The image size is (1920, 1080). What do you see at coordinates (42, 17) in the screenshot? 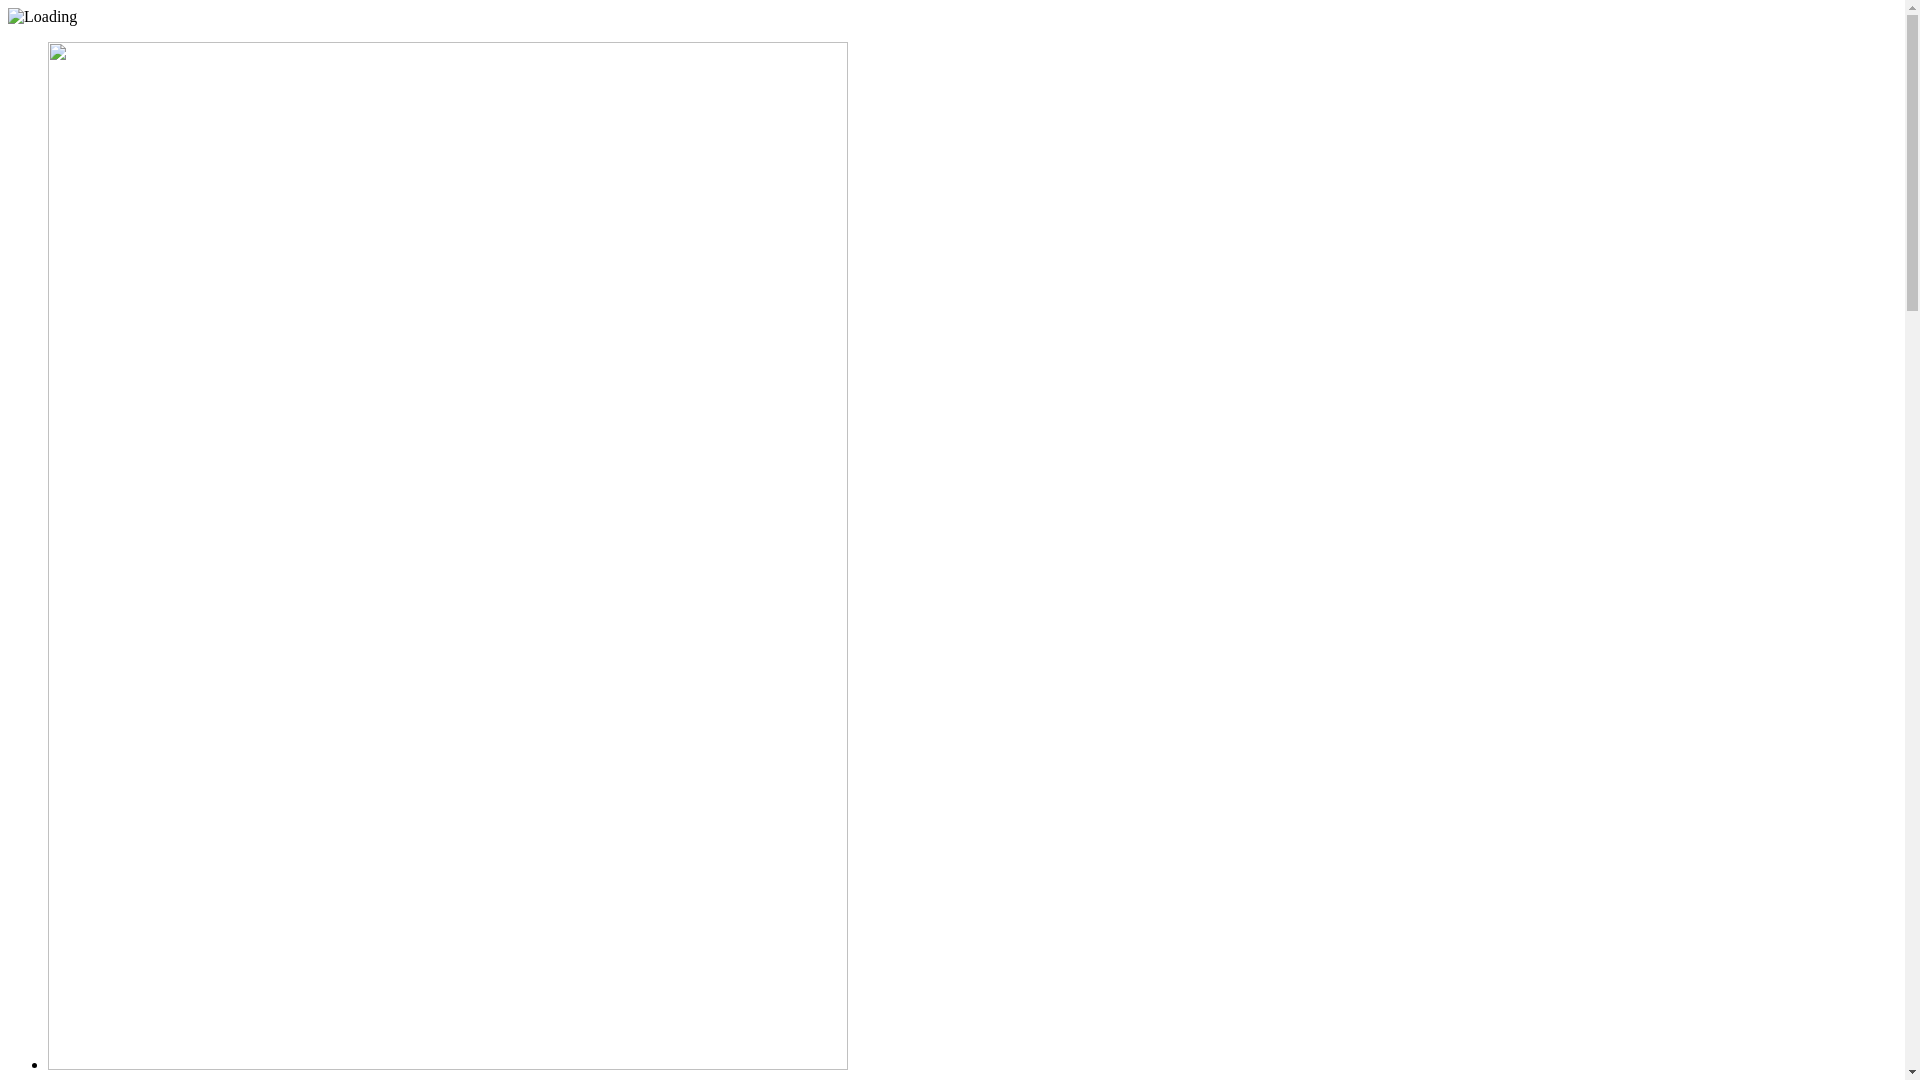
I see `Loading` at bounding box center [42, 17].